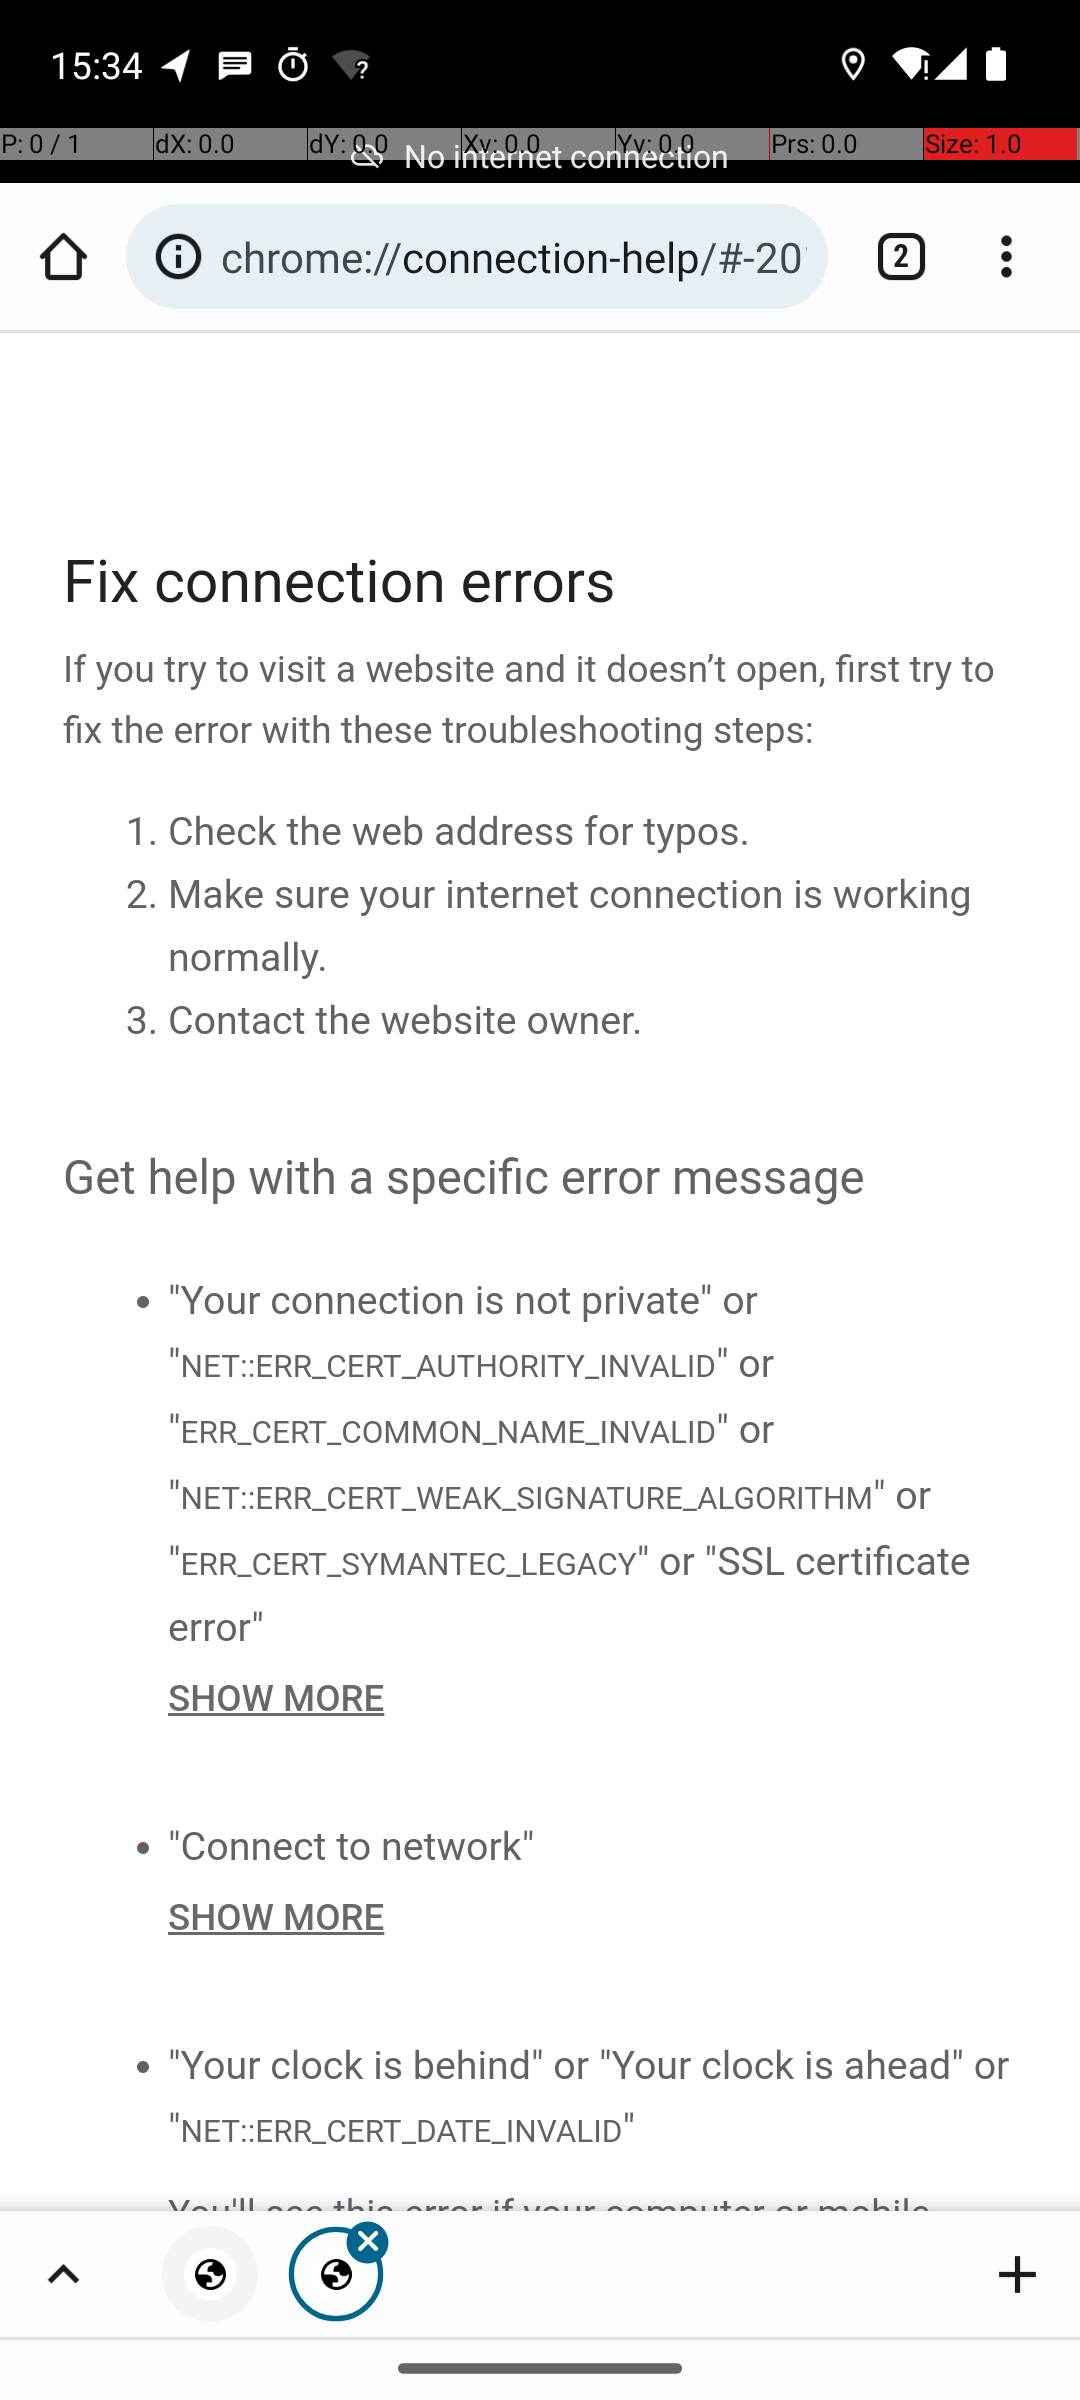 The image size is (1080, 2400). Describe the element at coordinates (542, 1178) in the screenshot. I see `Get help with a specific error message` at that location.